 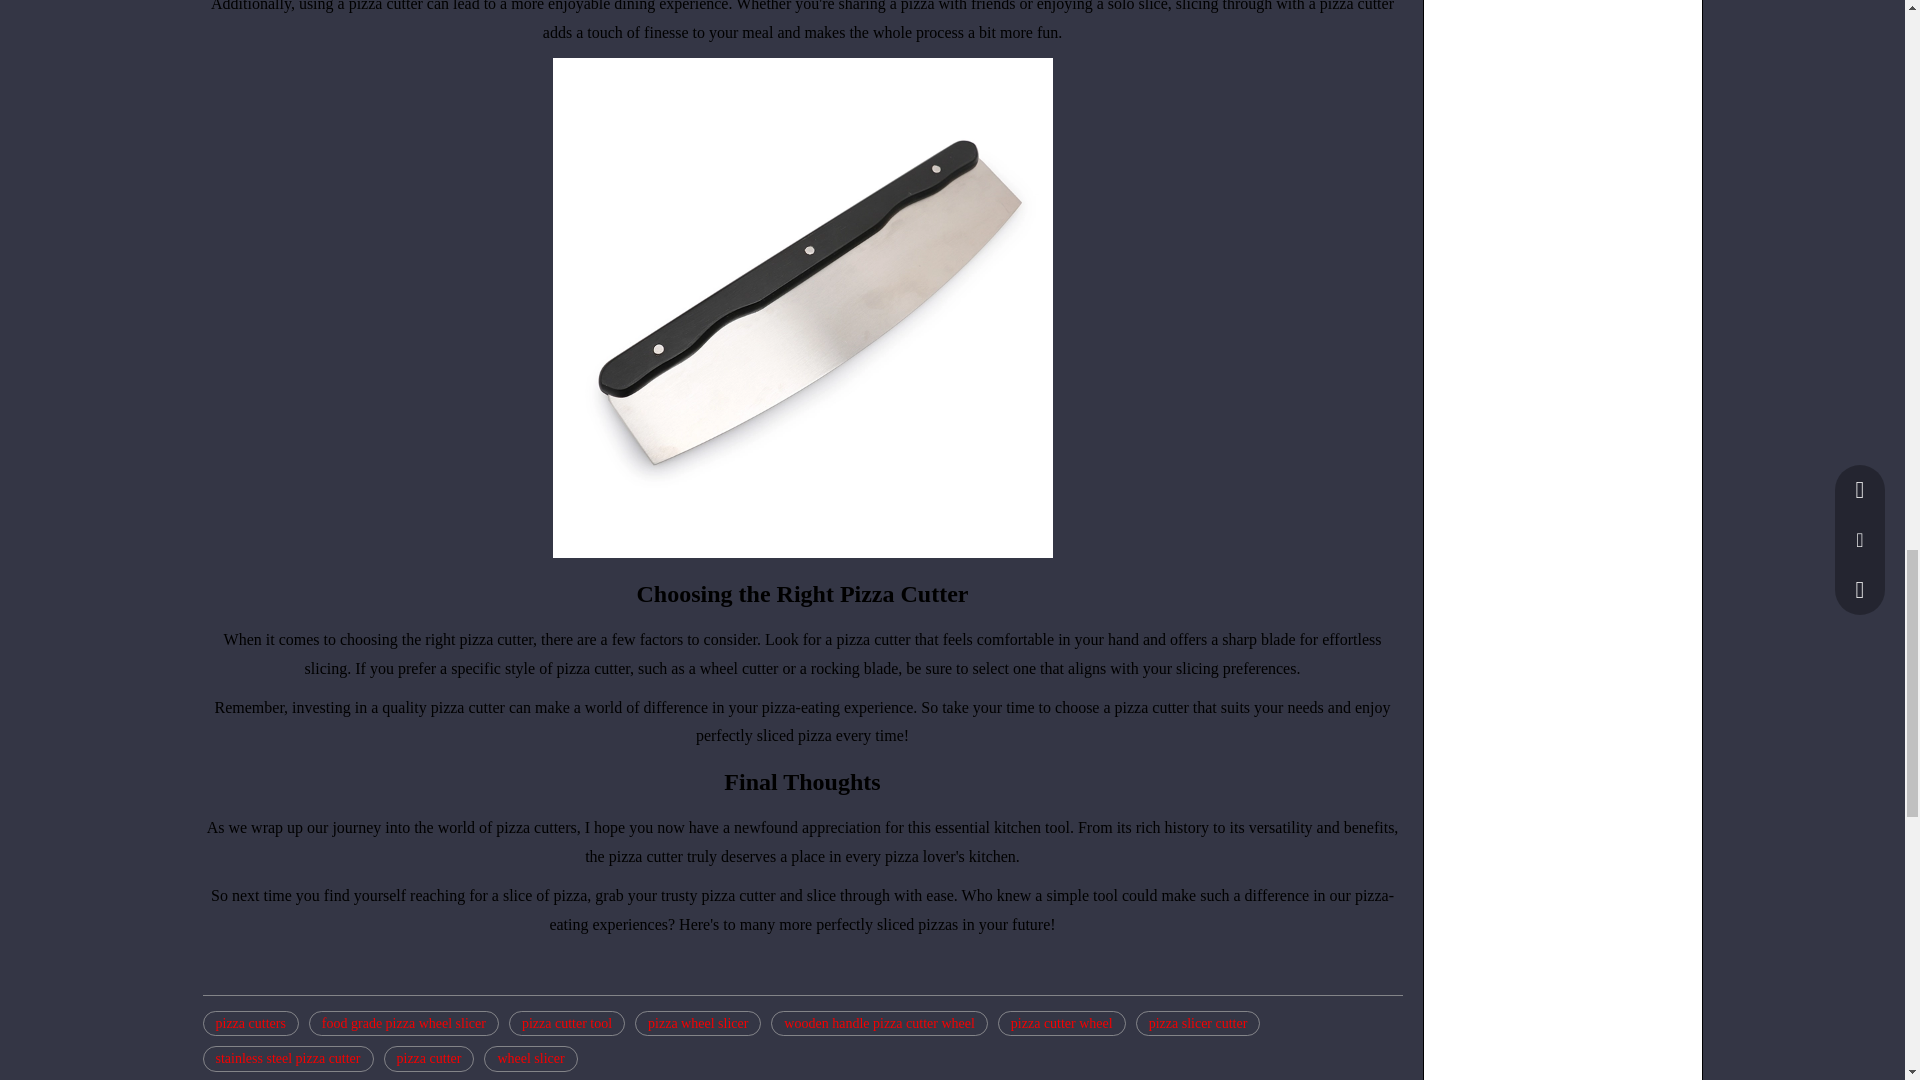 I want to click on pizza cutters, so click(x=249, y=1023).